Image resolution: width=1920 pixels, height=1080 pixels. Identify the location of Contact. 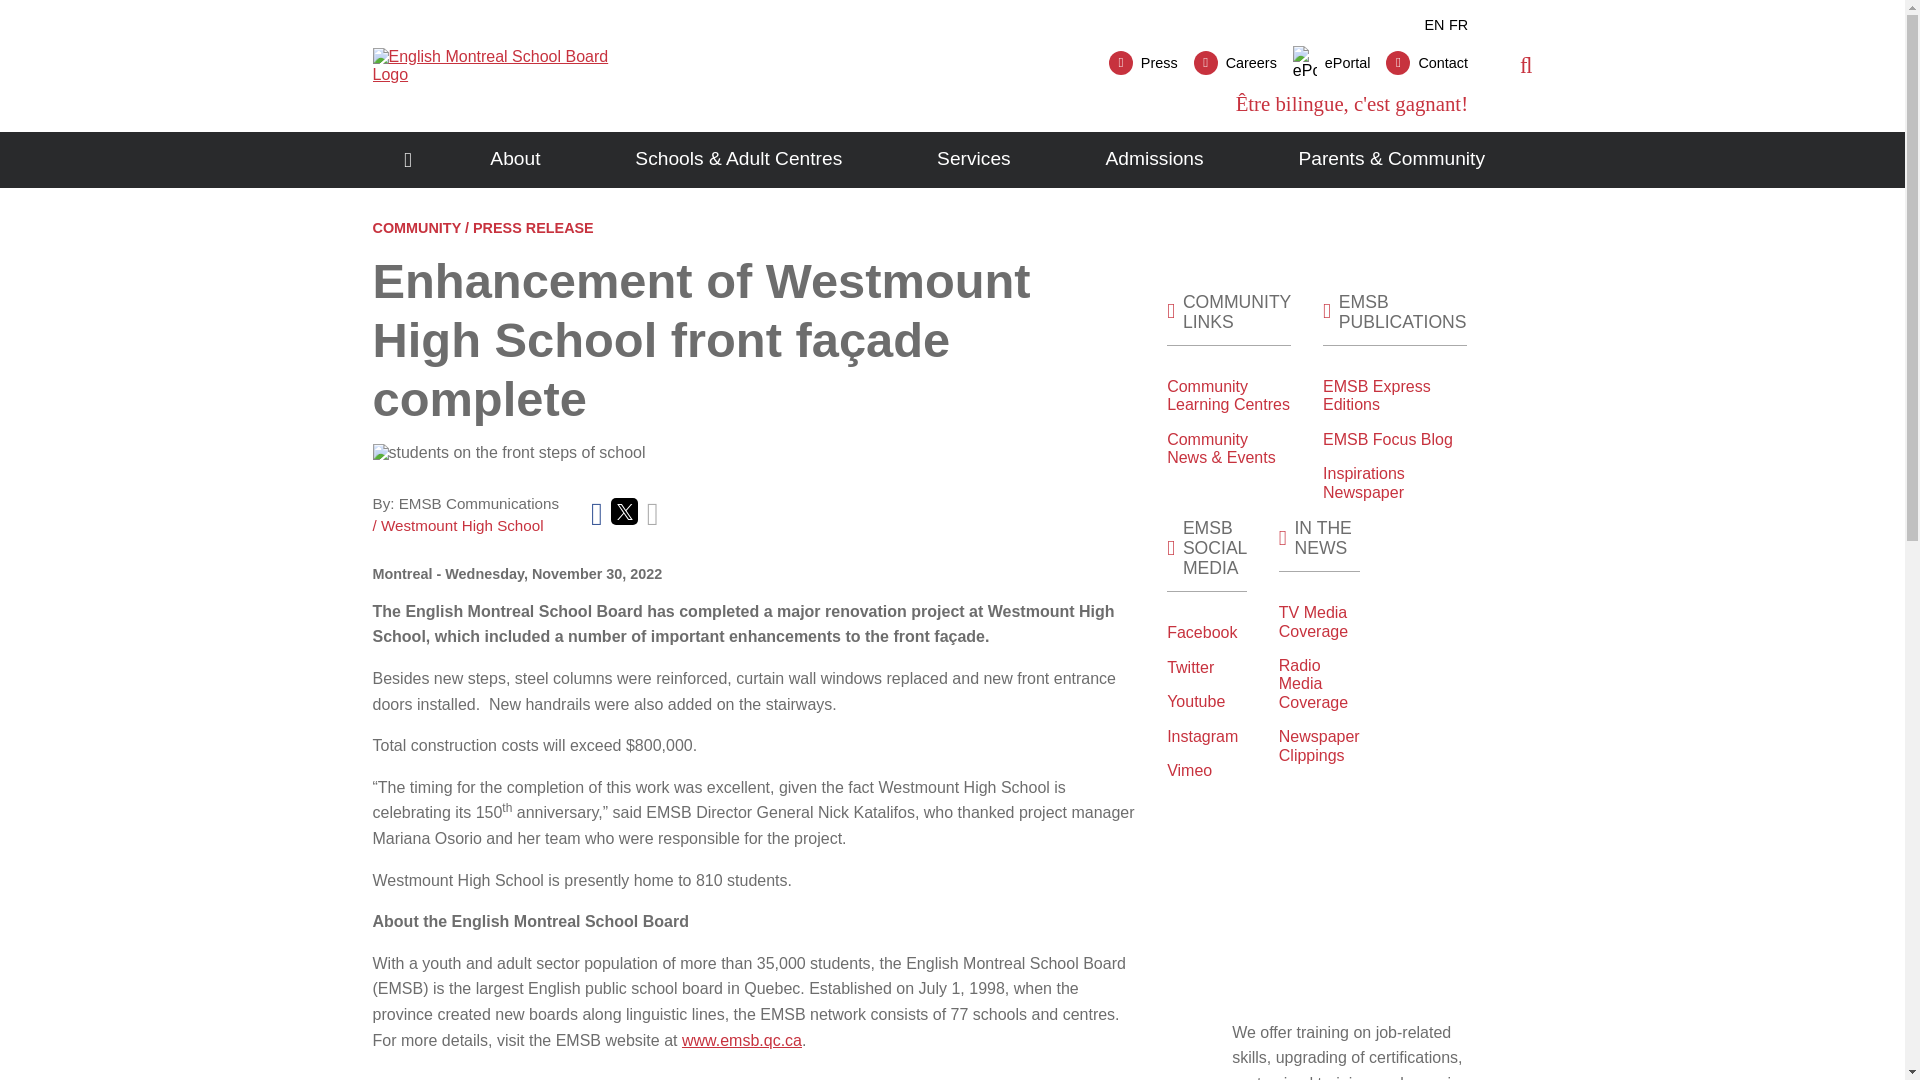
(1427, 62).